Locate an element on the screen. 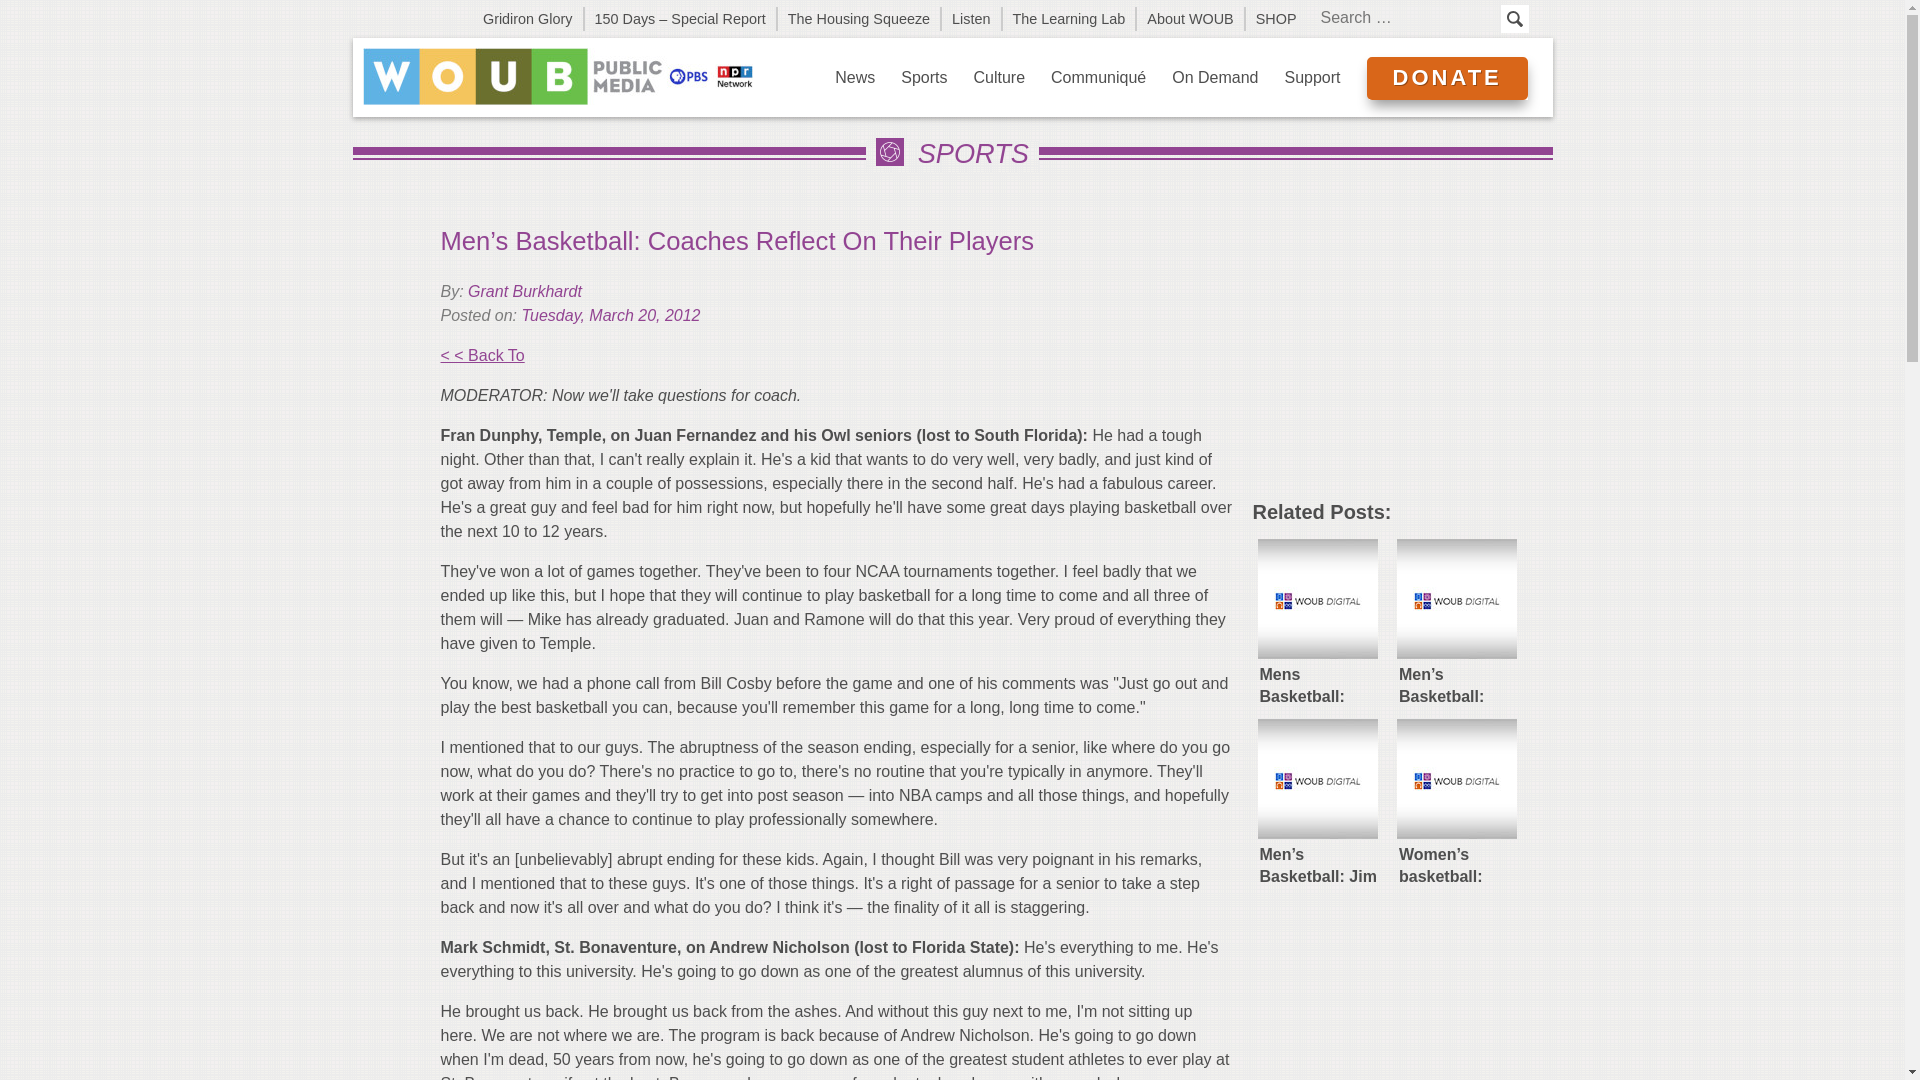 The width and height of the screenshot is (1920, 1080). Sports is located at coordinates (924, 76).